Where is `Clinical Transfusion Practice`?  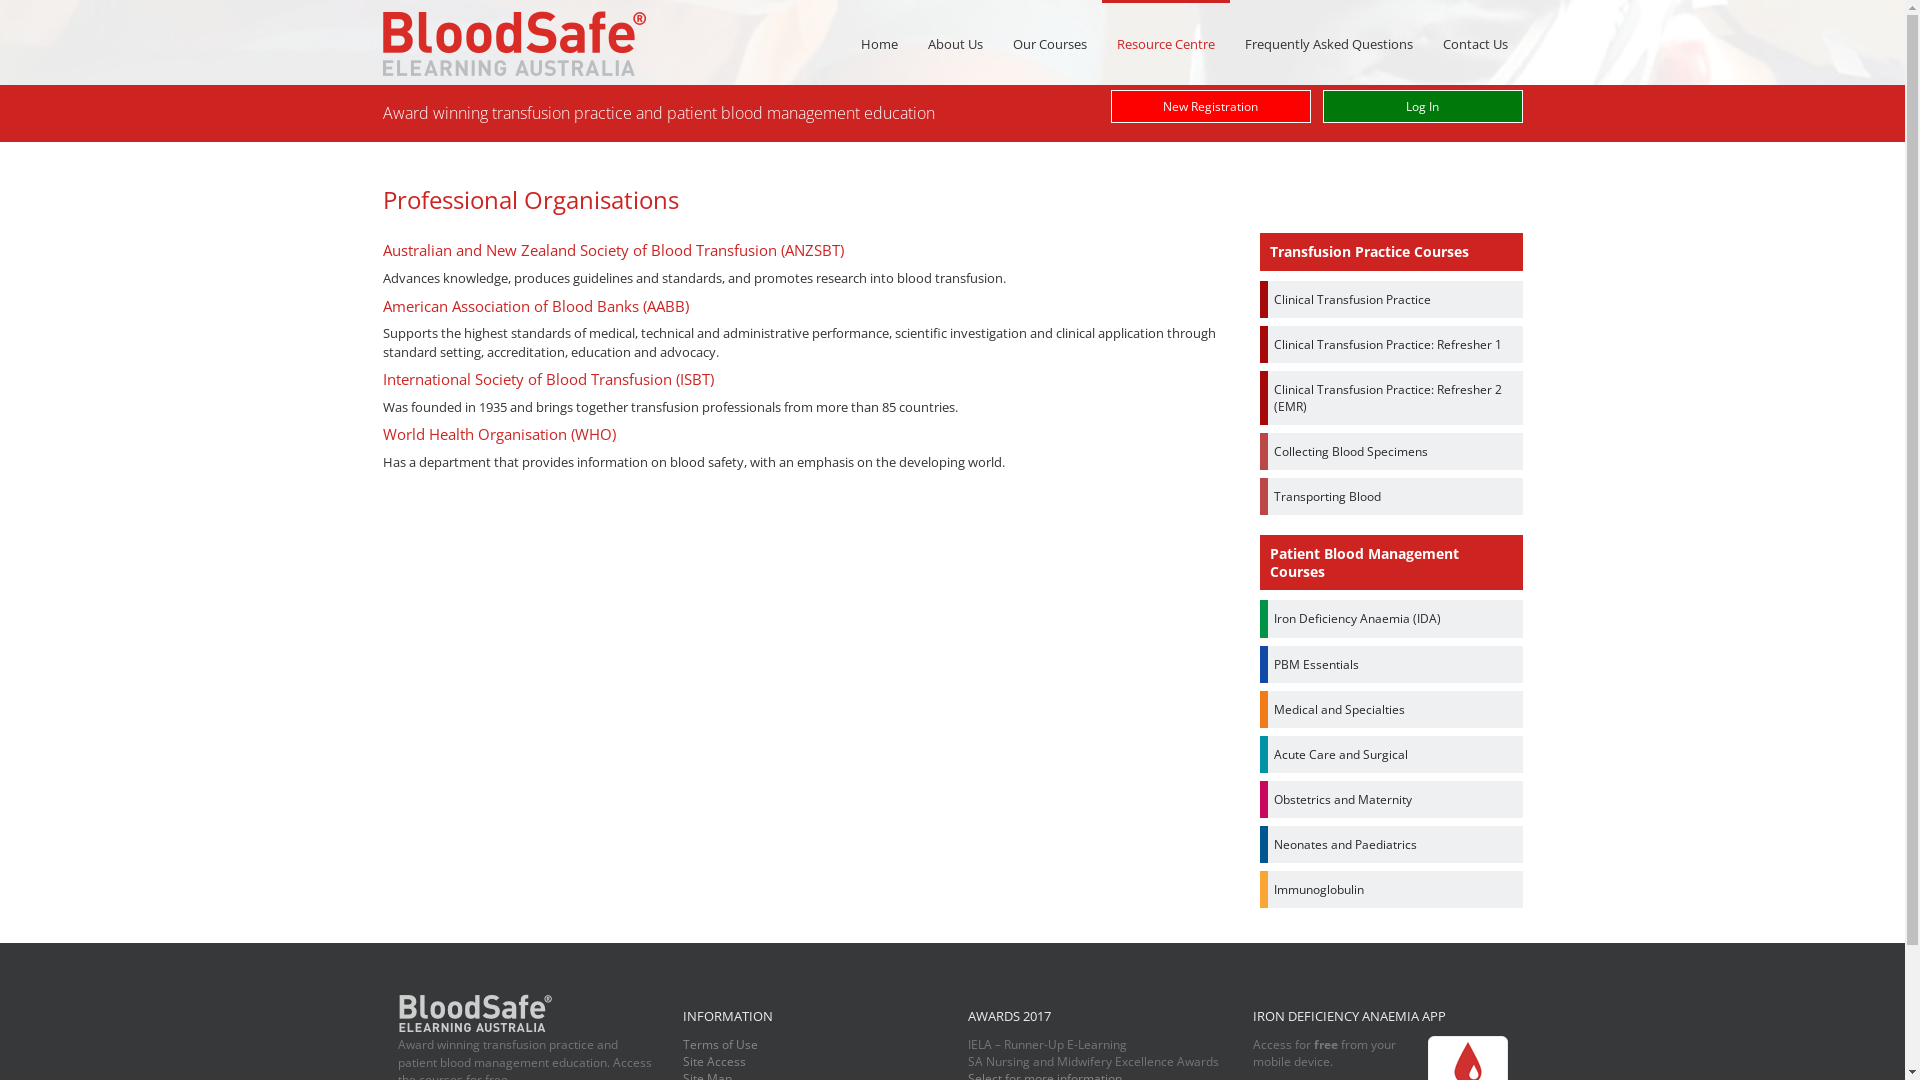 Clinical Transfusion Practice is located at coordinates (1392, 300).